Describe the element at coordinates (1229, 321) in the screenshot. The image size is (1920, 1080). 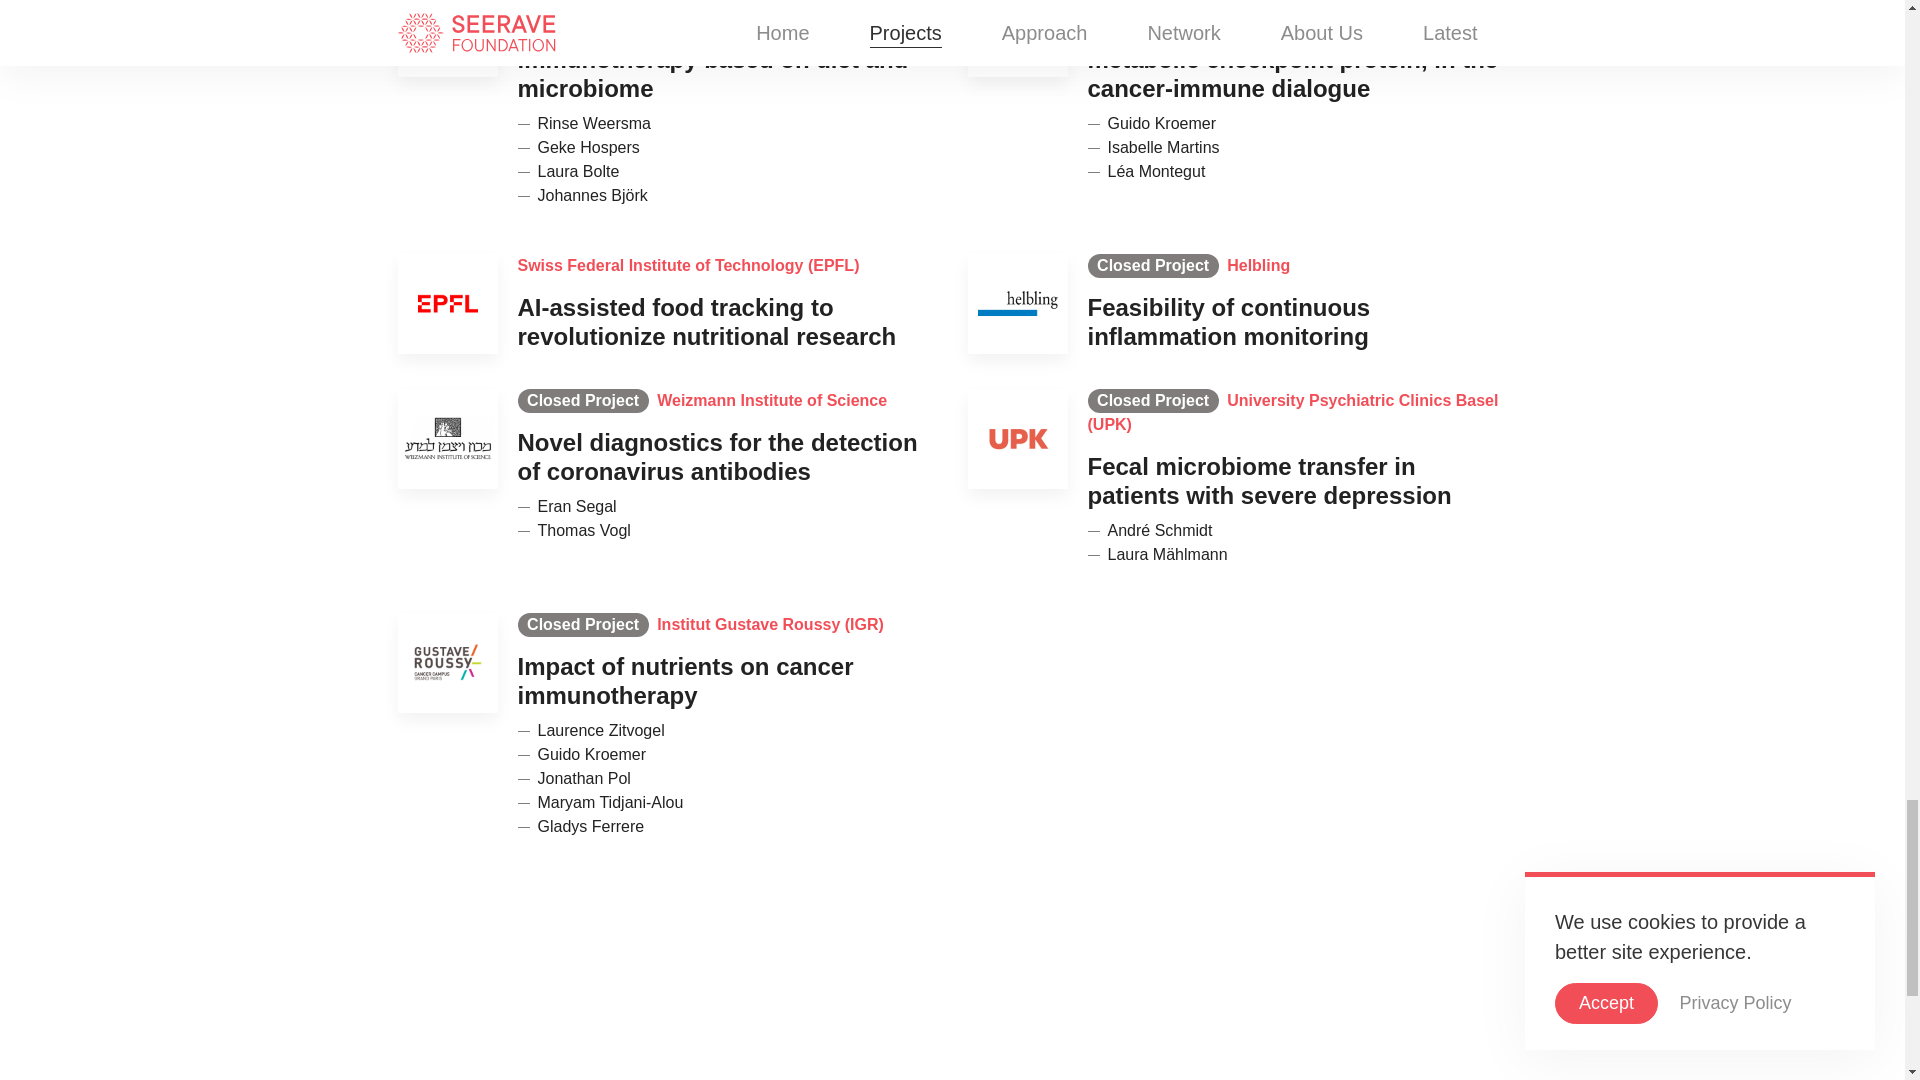
I see `Feasibility of continuous inflammation monitoring` at that location.